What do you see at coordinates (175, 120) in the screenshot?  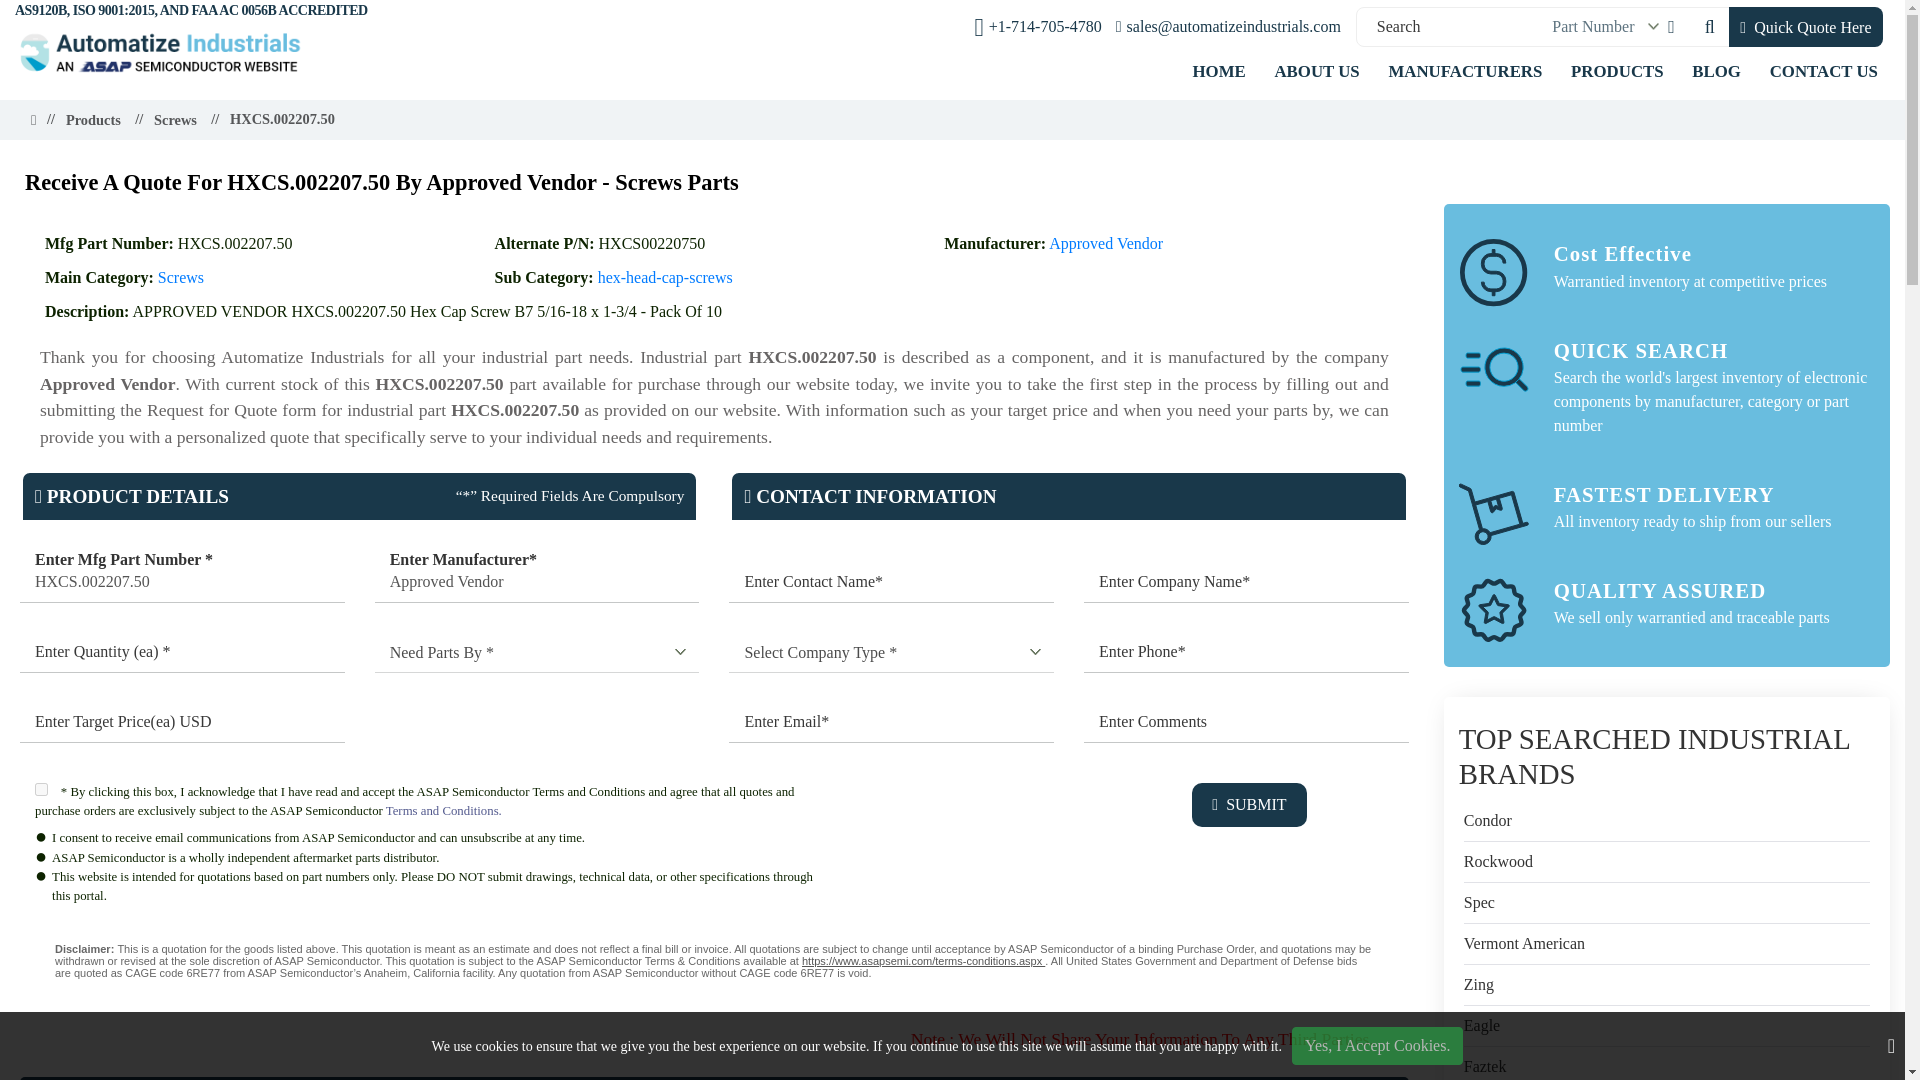 I see `Screws` at bounding box center [175, 120].